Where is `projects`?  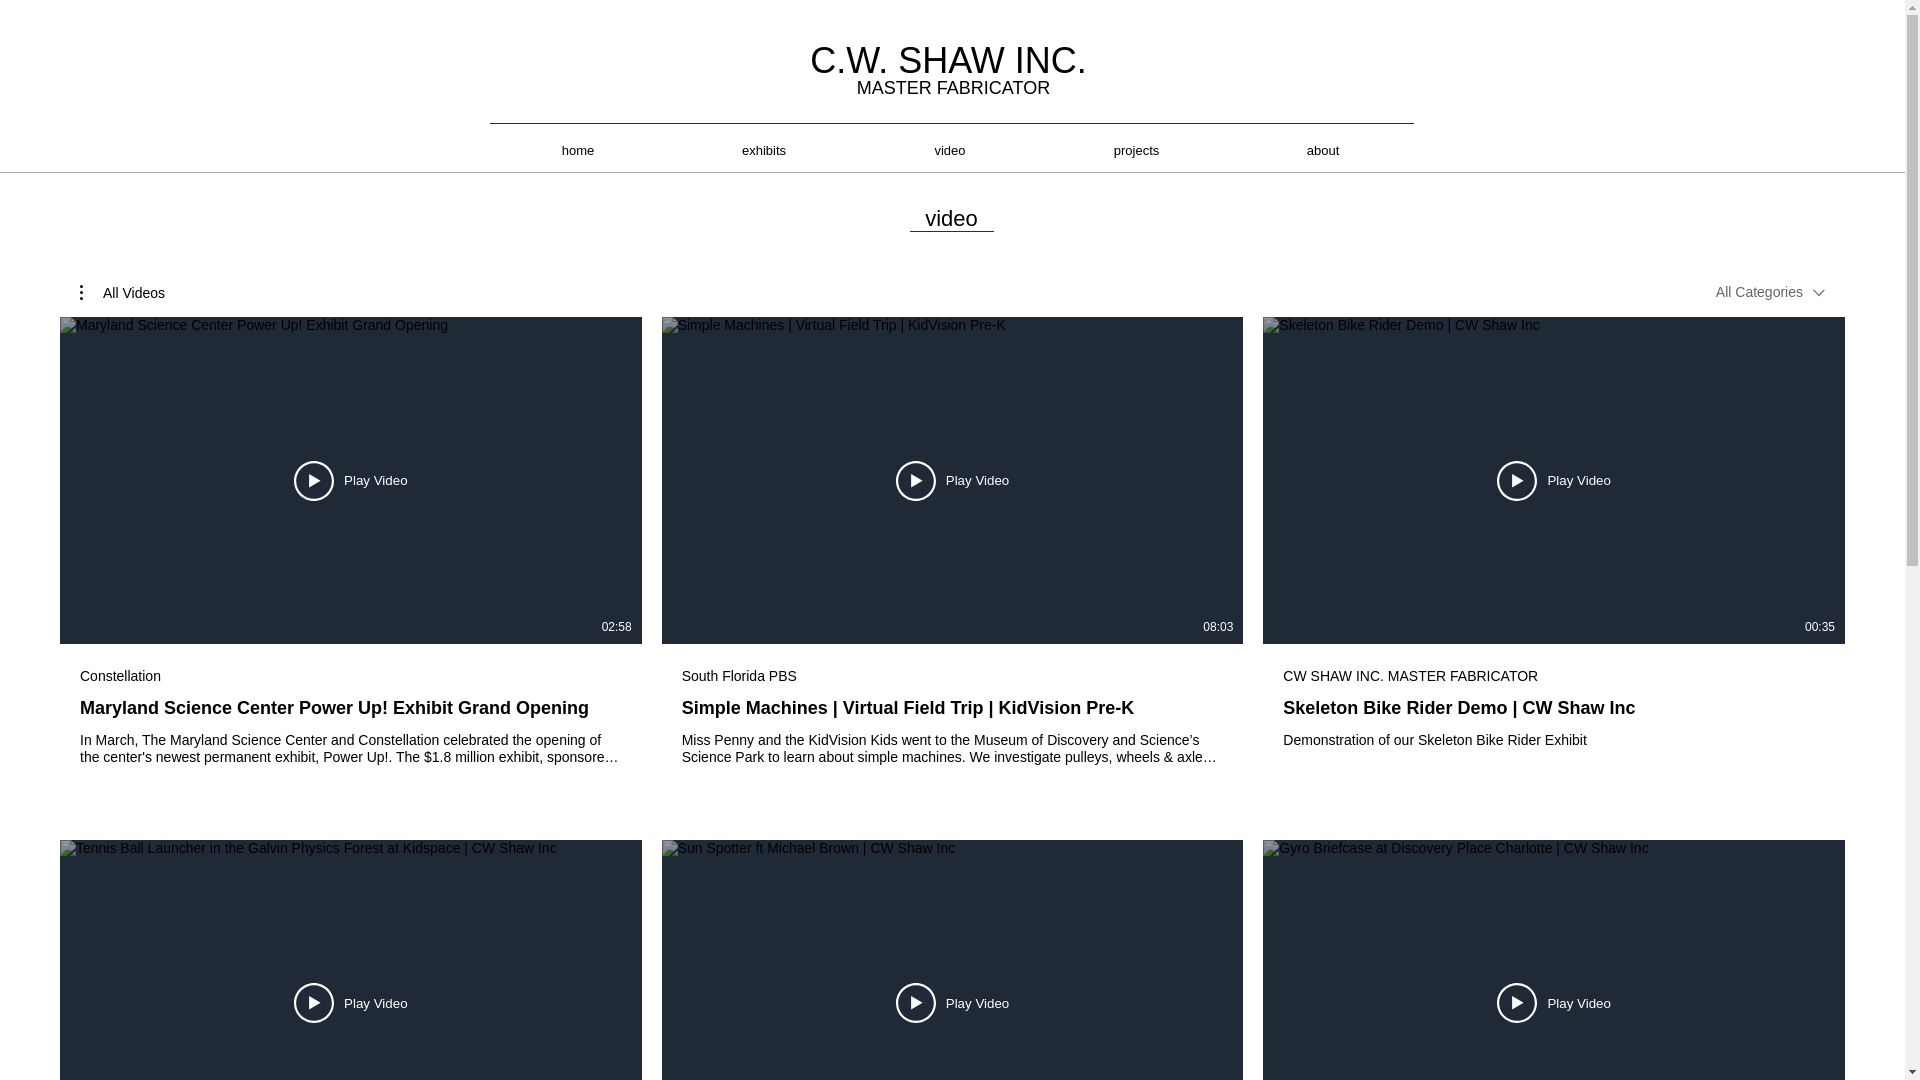 projects is located at coordinates (1137, 150).